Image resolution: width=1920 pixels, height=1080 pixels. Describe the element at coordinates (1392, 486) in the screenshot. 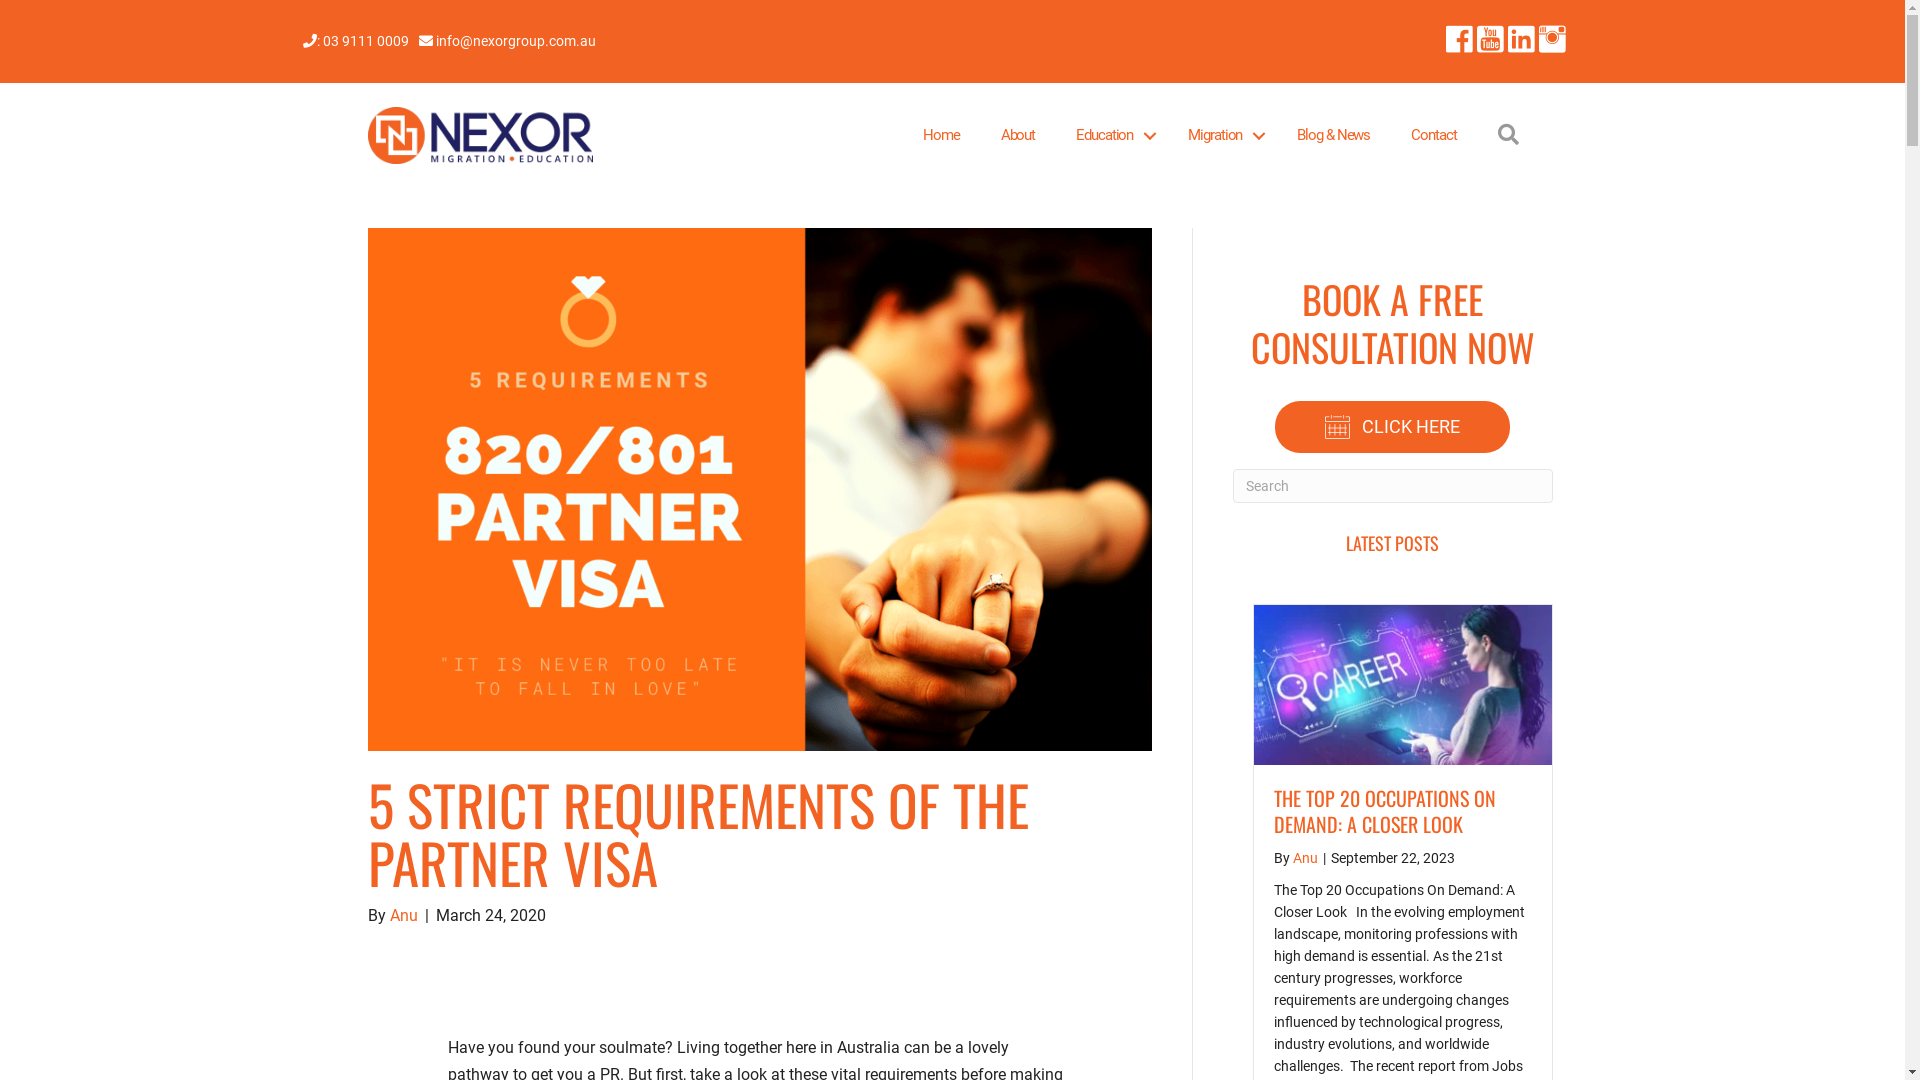

I see `Type and press Enter to search.` at that location.